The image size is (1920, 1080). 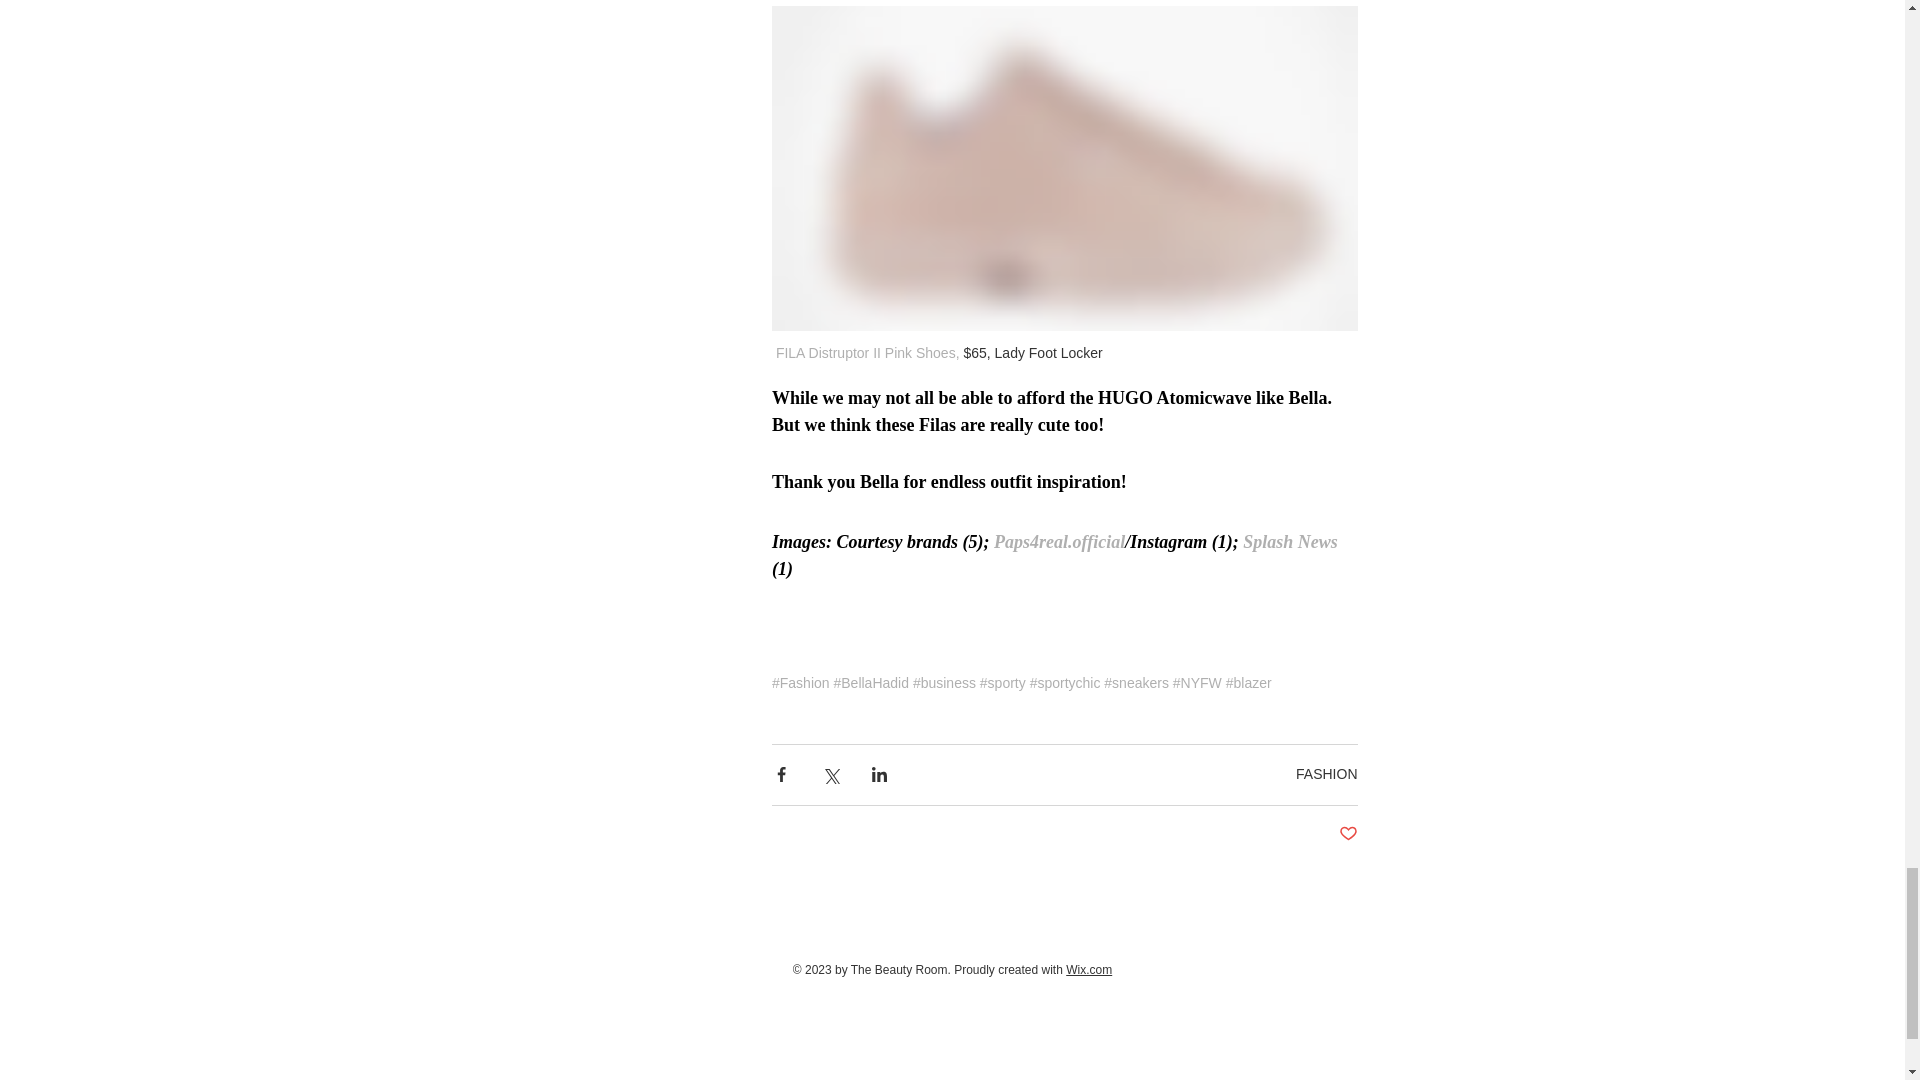 I want to click on  FILA Distruptor II Pink Shoes,, so click(x=866, y=352).